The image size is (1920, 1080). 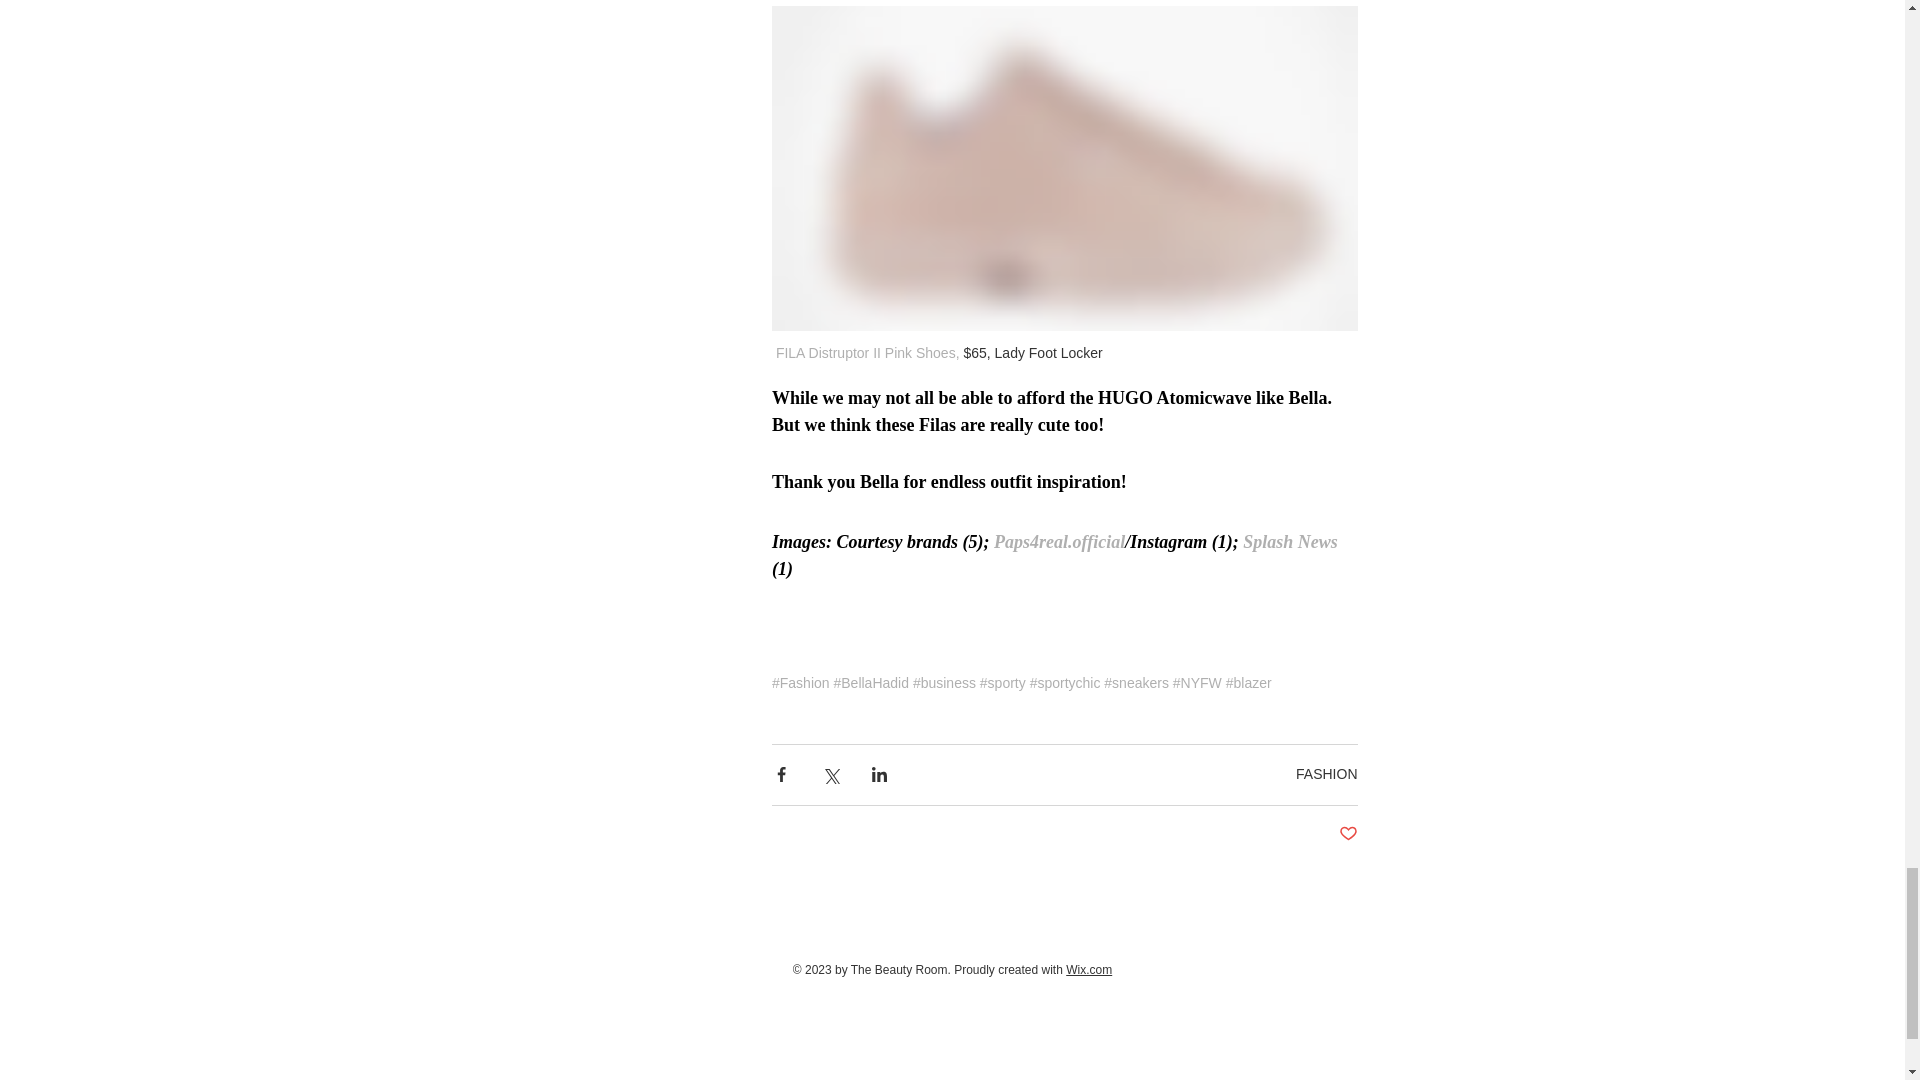 I want to click on  FILA Distruptor II Pink Shoes,, so click(x=866, y=352).